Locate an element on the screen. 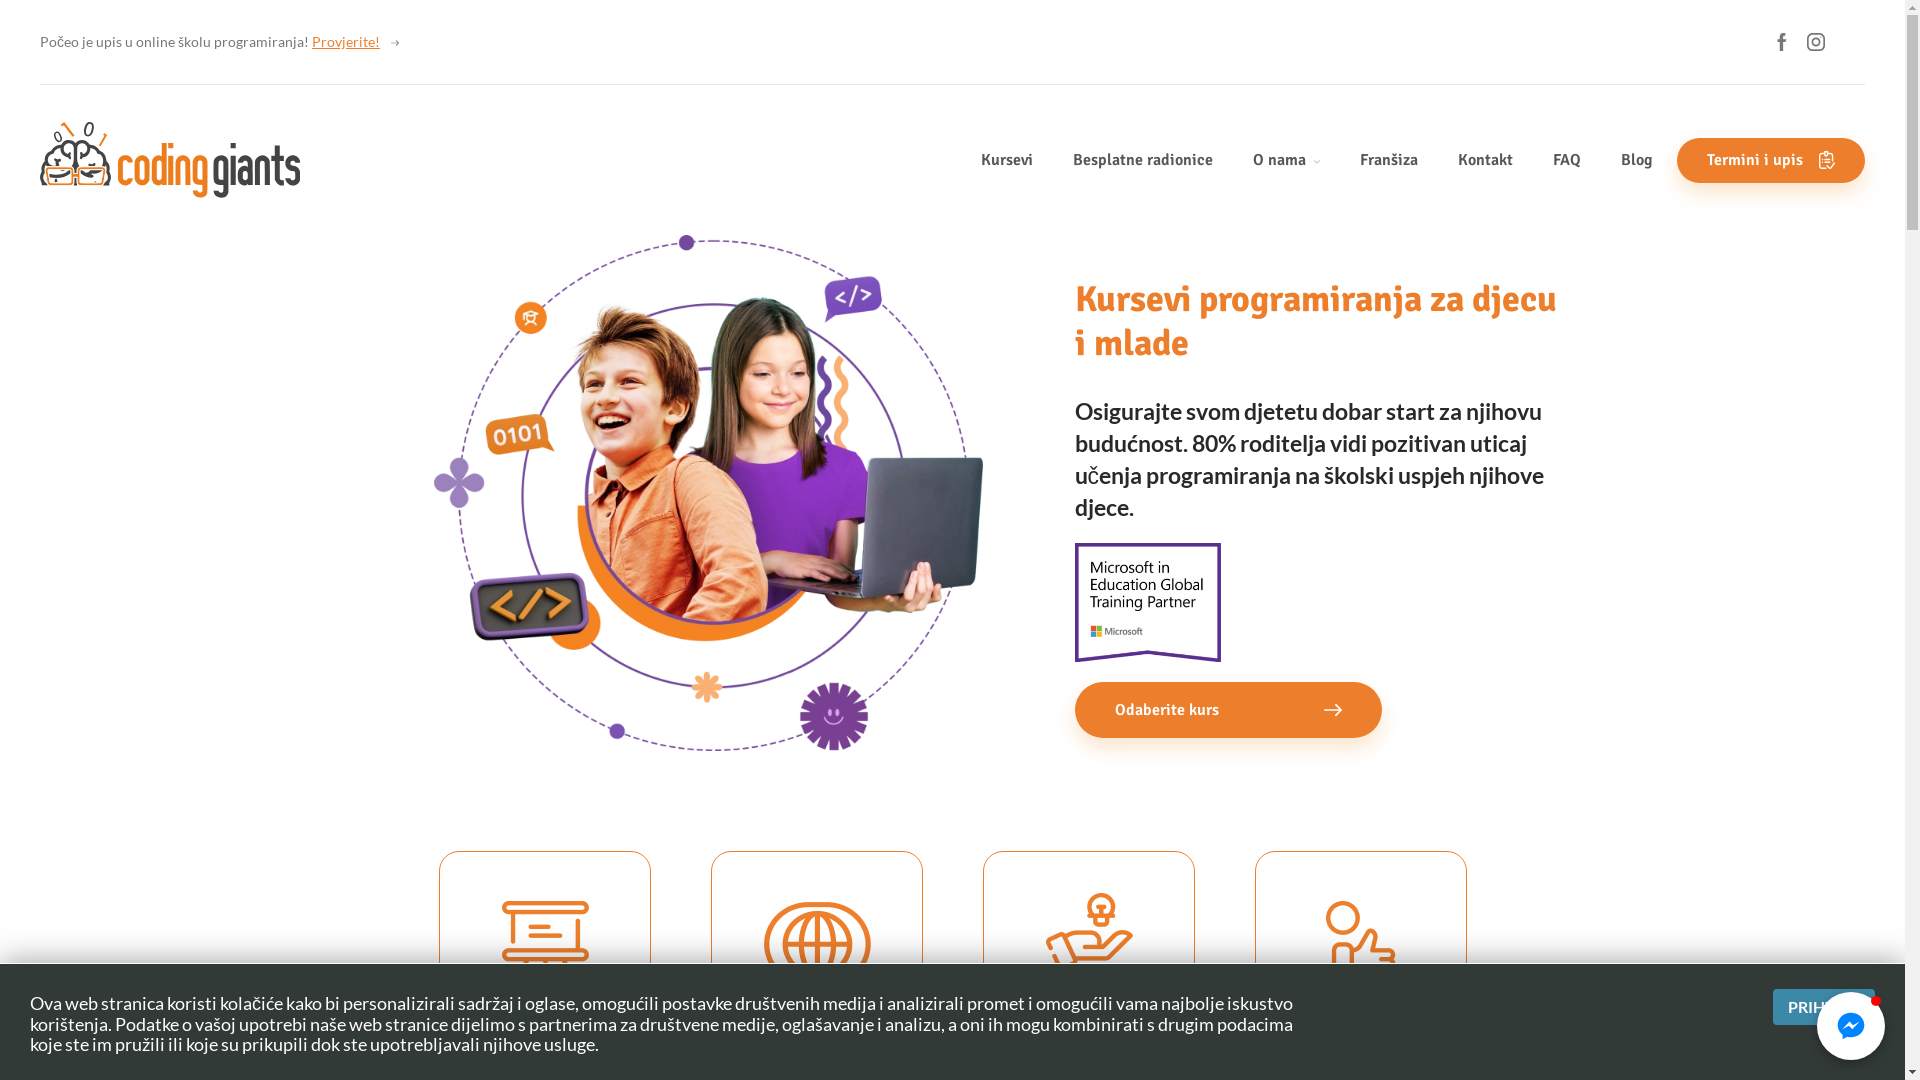 The image size is (1920, 1080). Provjerite! is located at coordinates (346, 42).